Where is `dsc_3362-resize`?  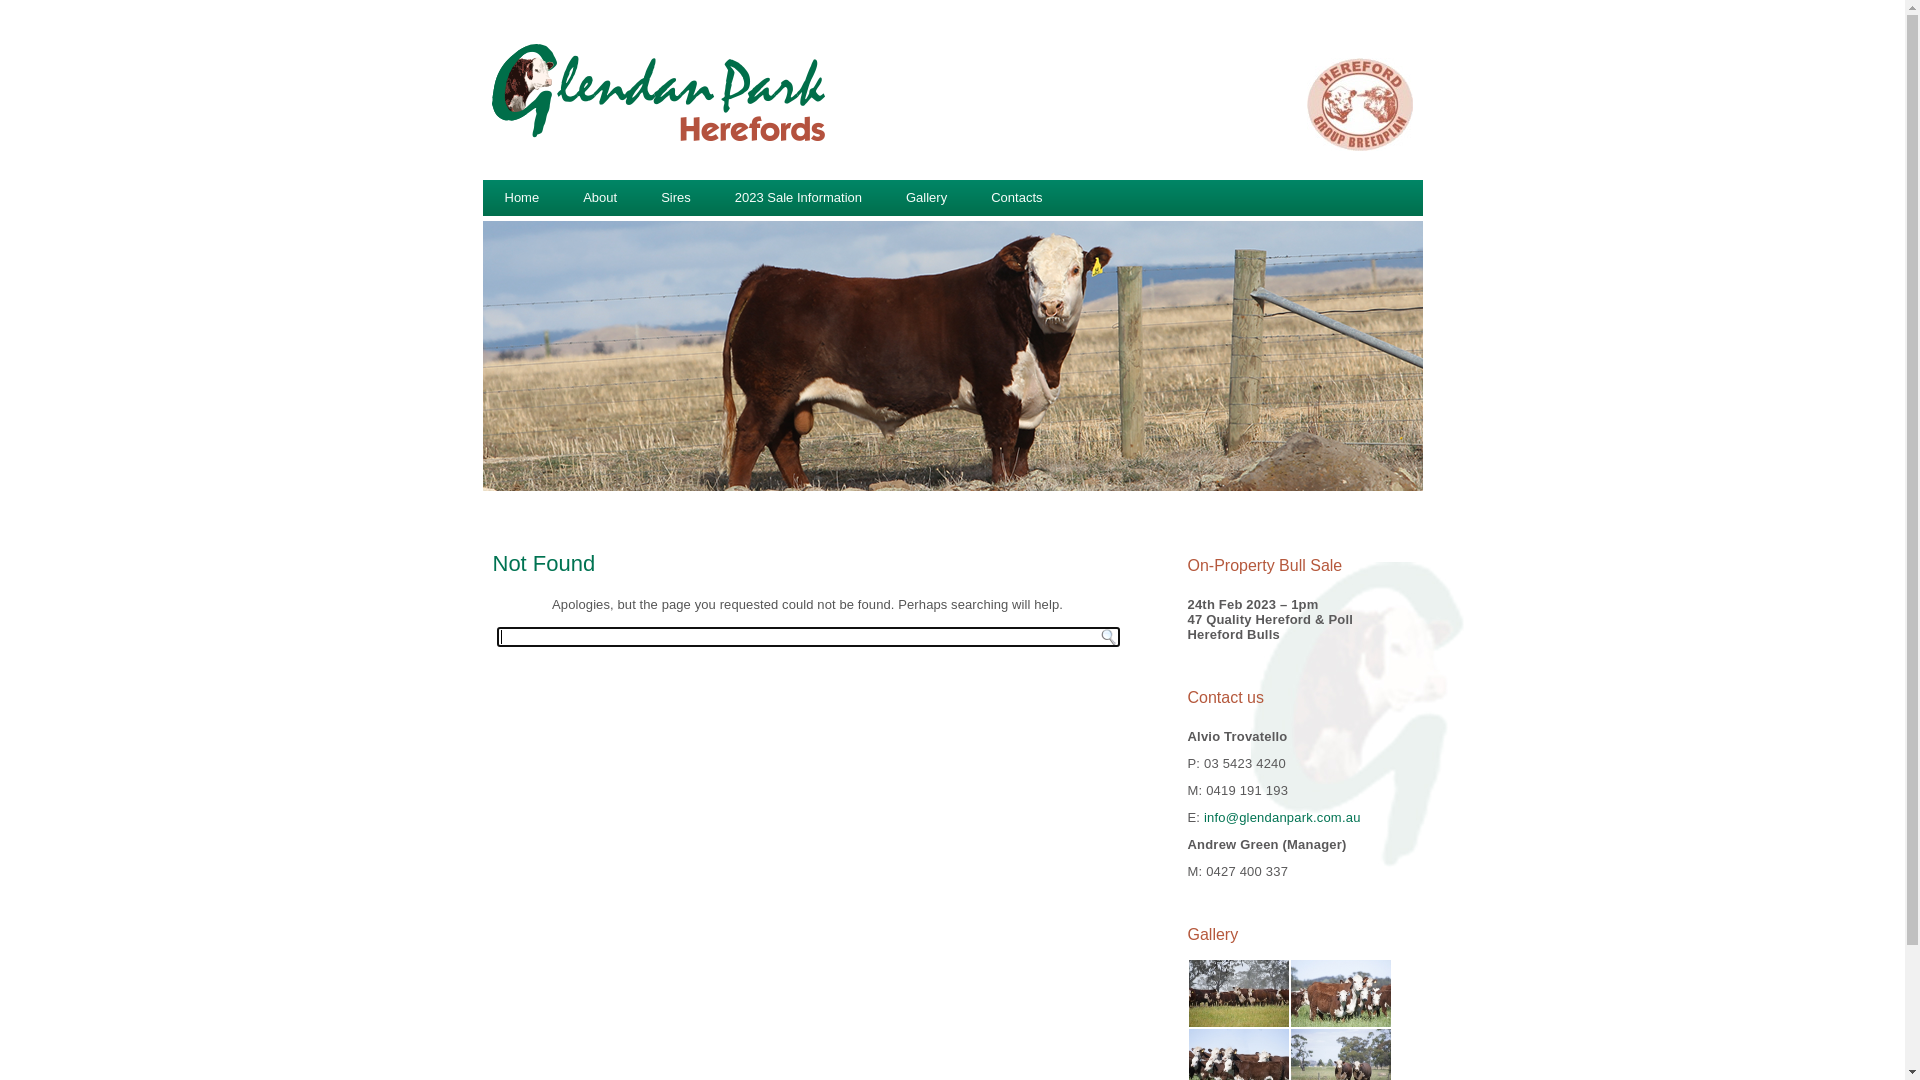 dsc_3362-resize is located at coordinates (1239, 994).